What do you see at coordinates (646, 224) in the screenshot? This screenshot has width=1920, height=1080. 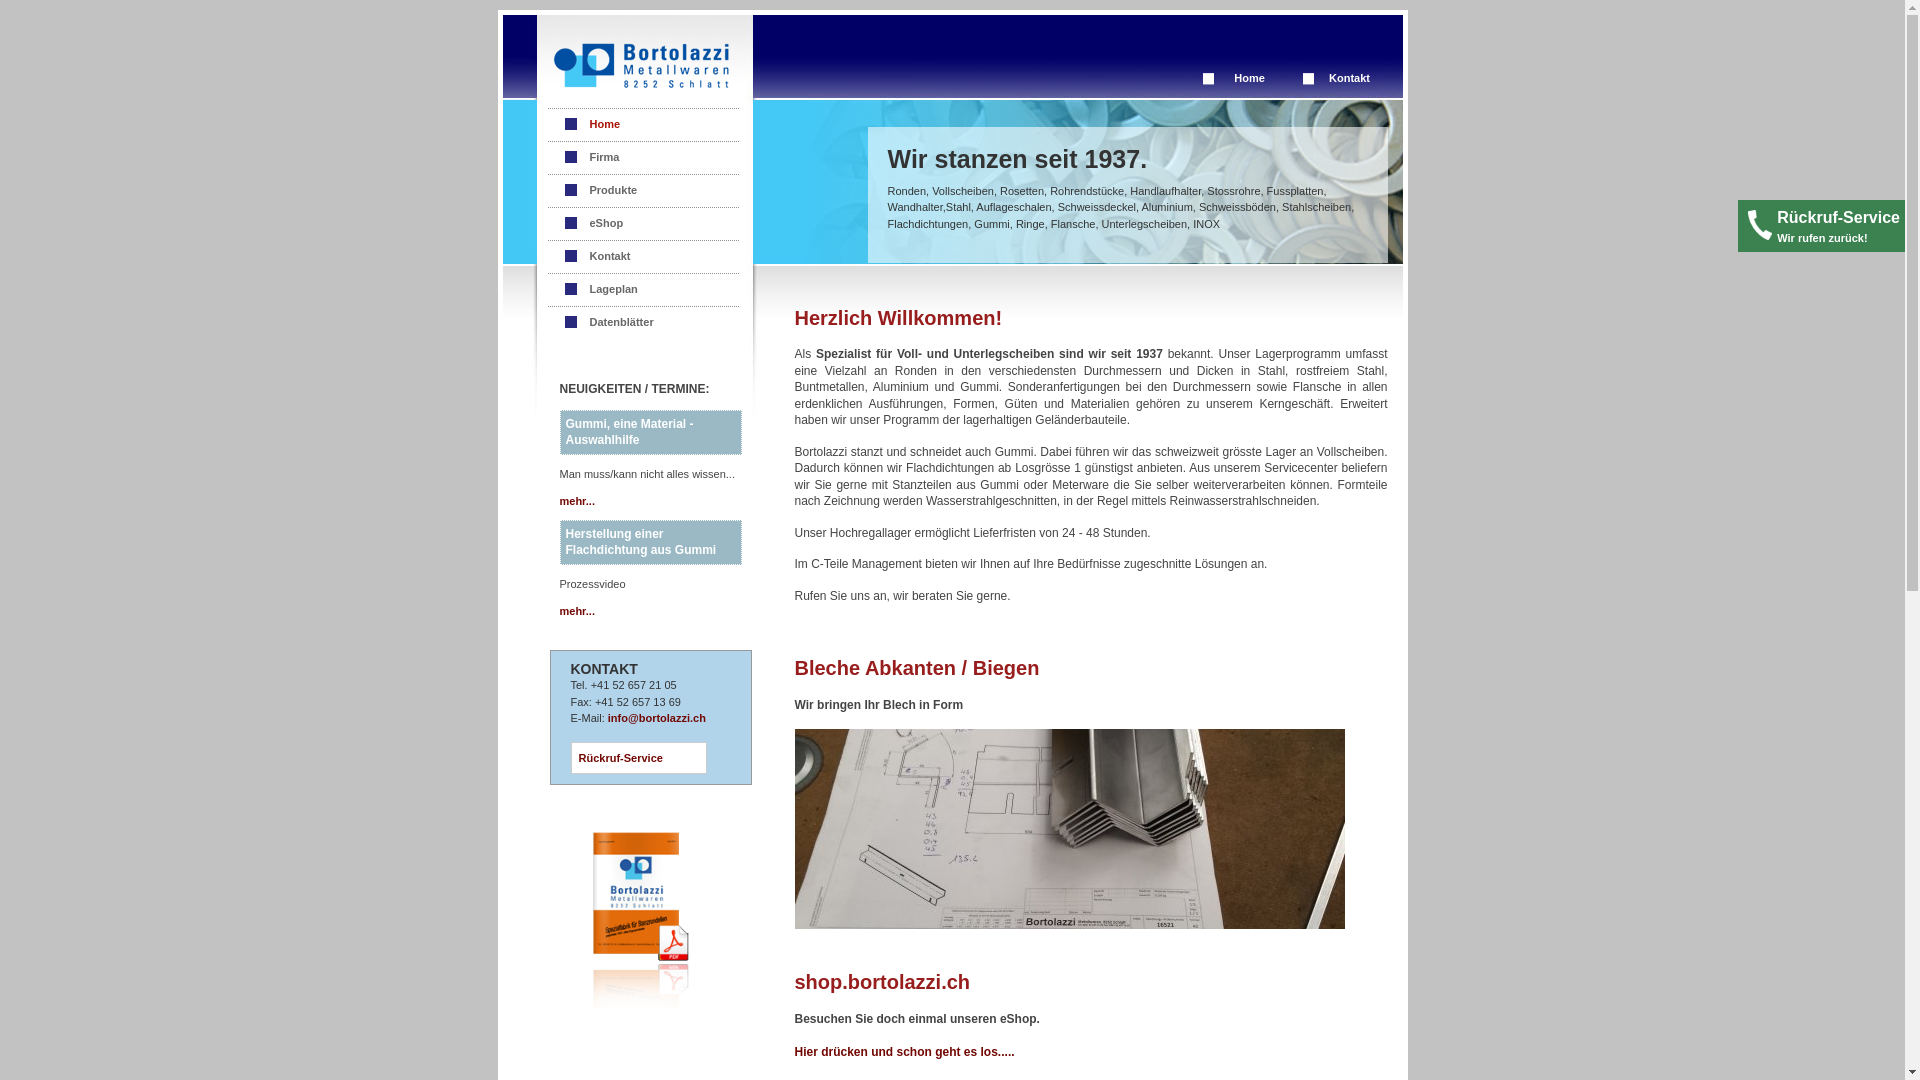 I see `eShop` at bounding box center [646, 224].